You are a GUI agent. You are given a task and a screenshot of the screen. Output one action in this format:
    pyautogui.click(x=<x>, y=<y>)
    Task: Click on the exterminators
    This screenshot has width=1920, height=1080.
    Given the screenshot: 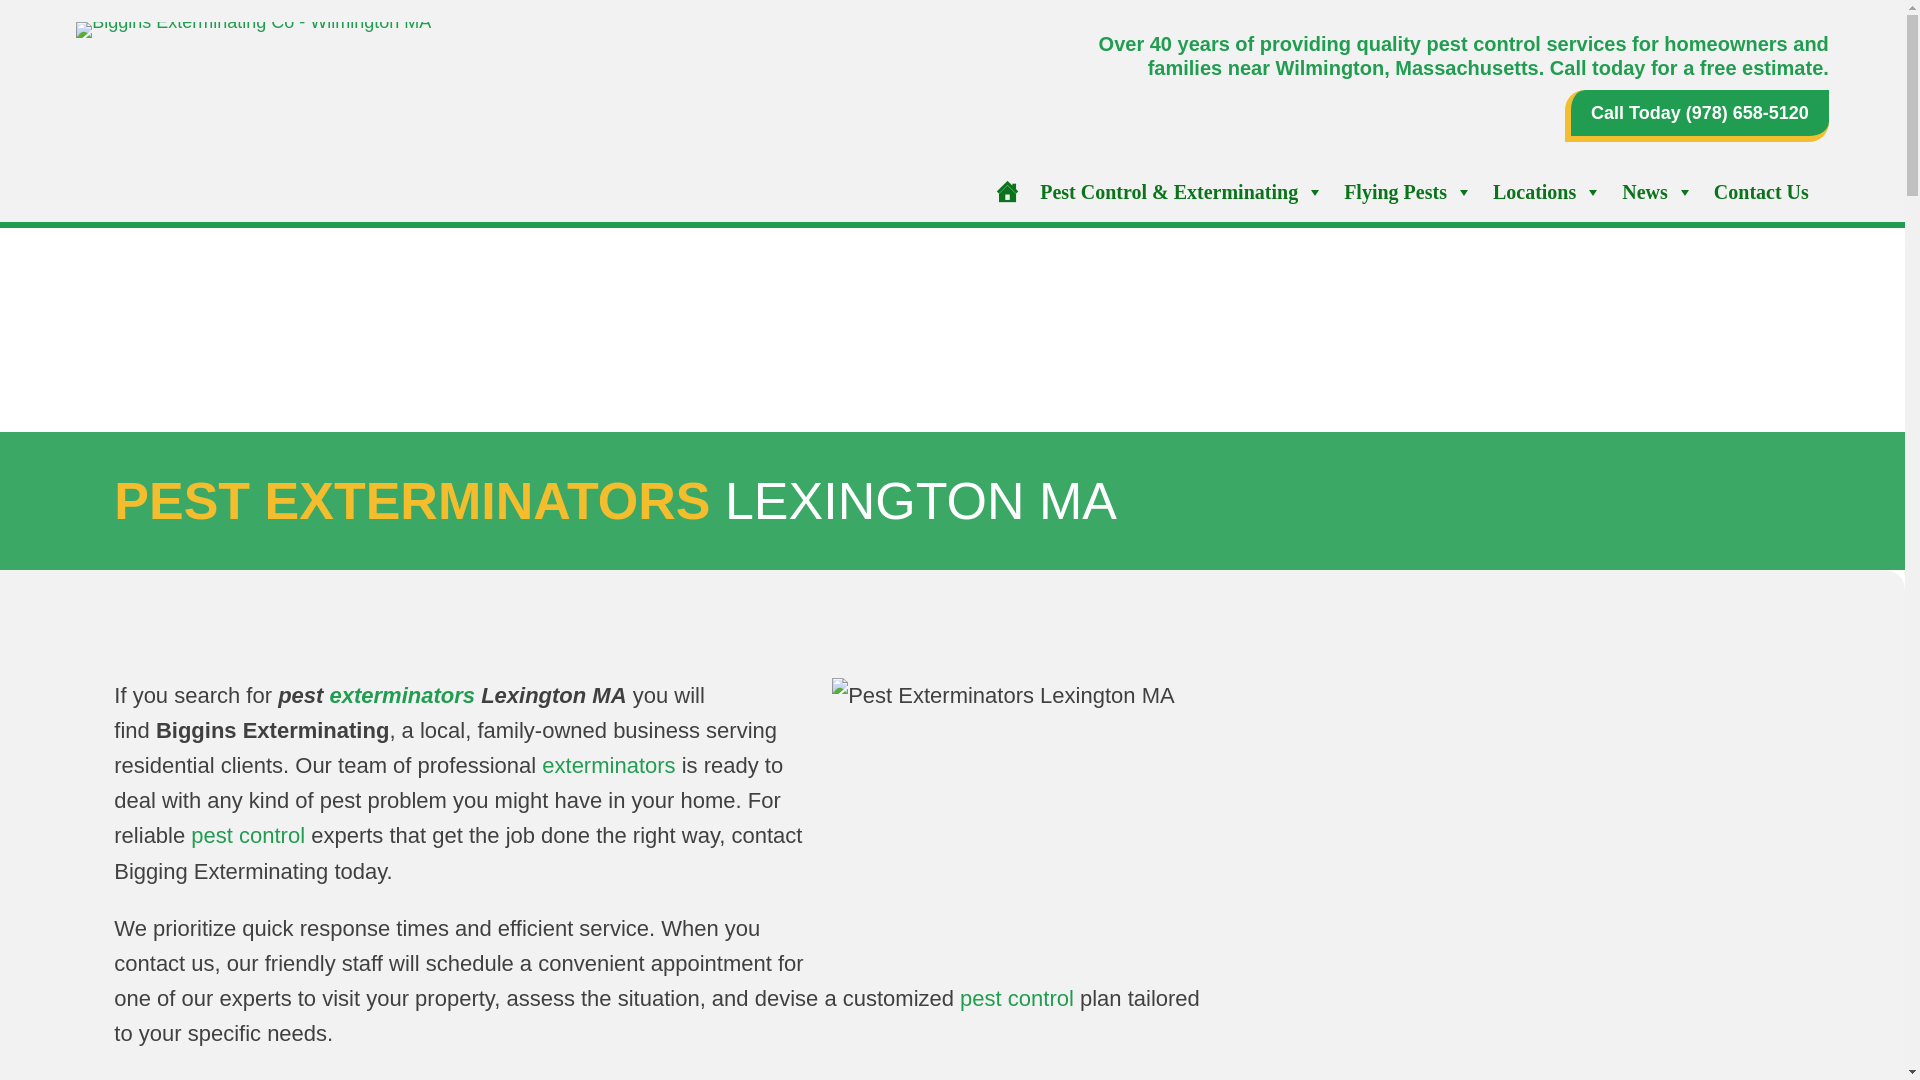 What is the action you would take?
    pyautogui.click(x=403, y=695)
    